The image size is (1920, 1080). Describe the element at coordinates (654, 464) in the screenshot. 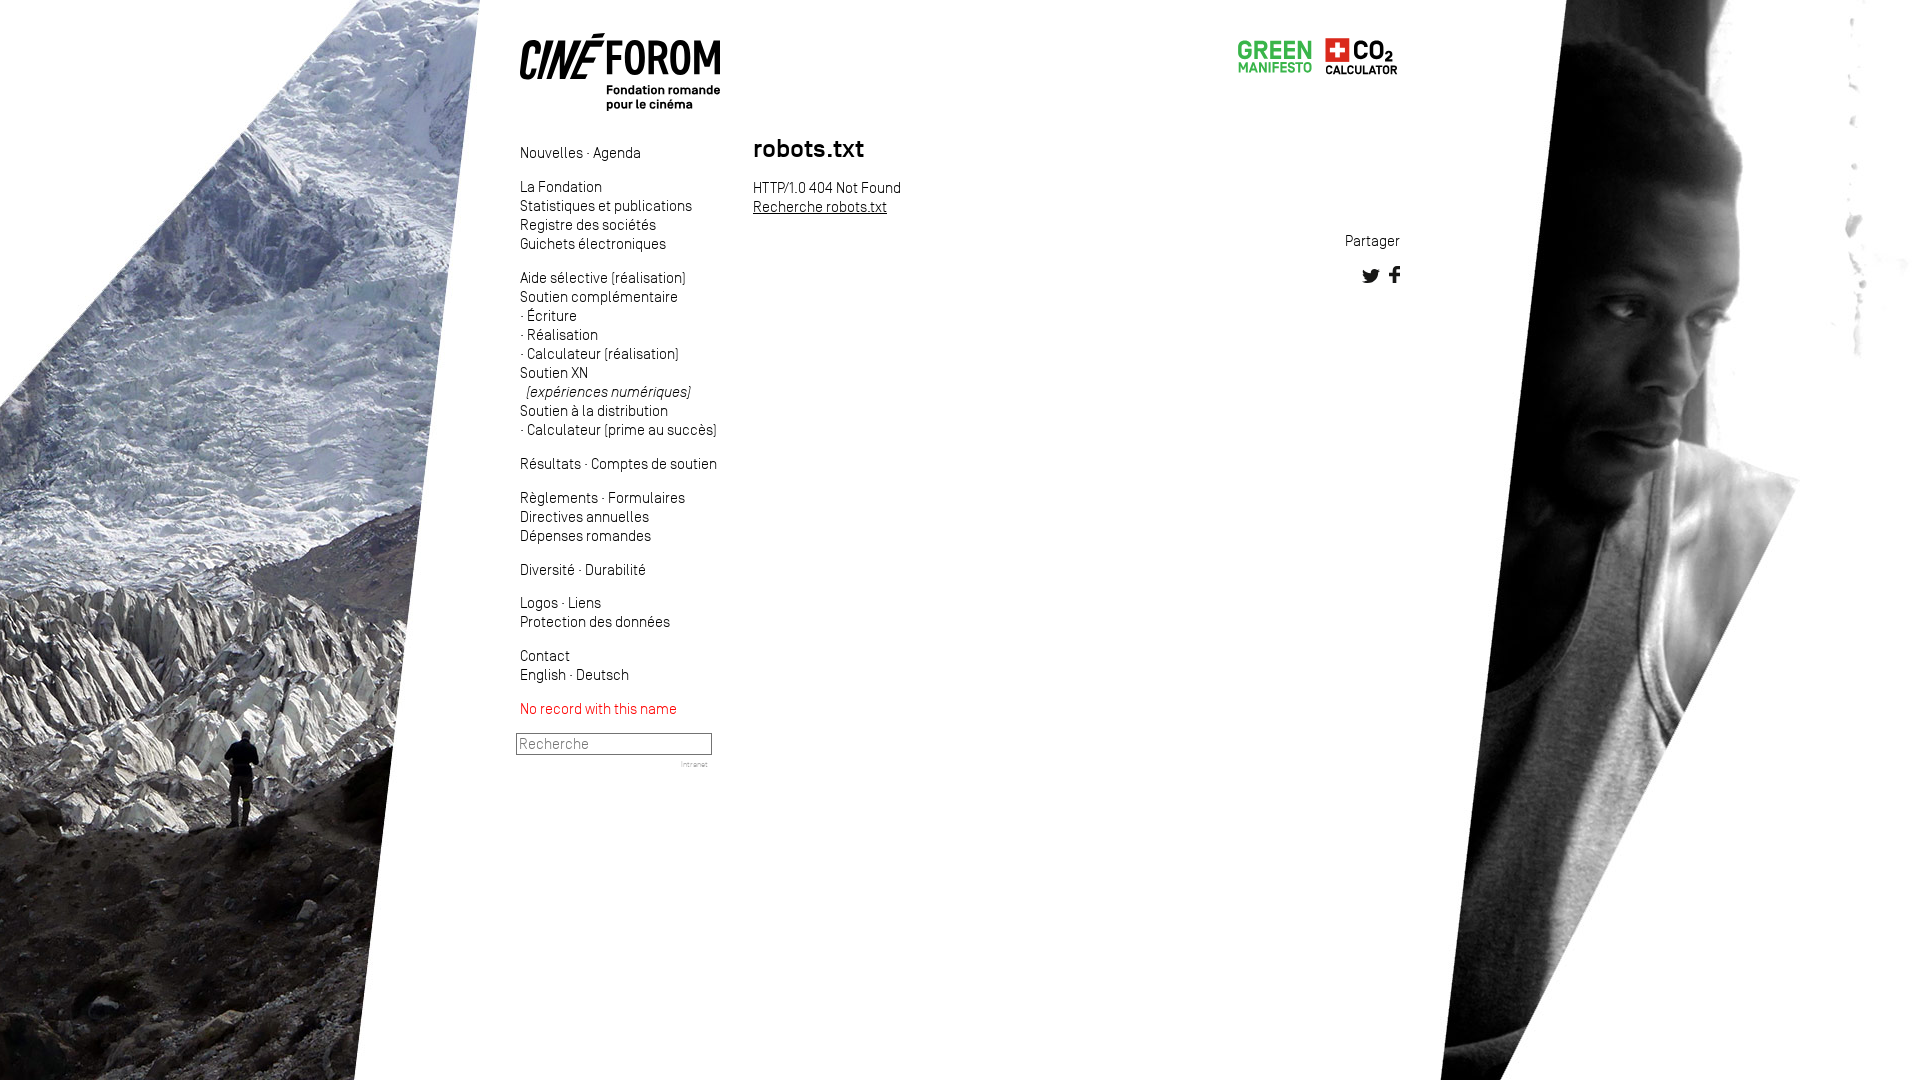

I see `Comptes de soutien` at that location.